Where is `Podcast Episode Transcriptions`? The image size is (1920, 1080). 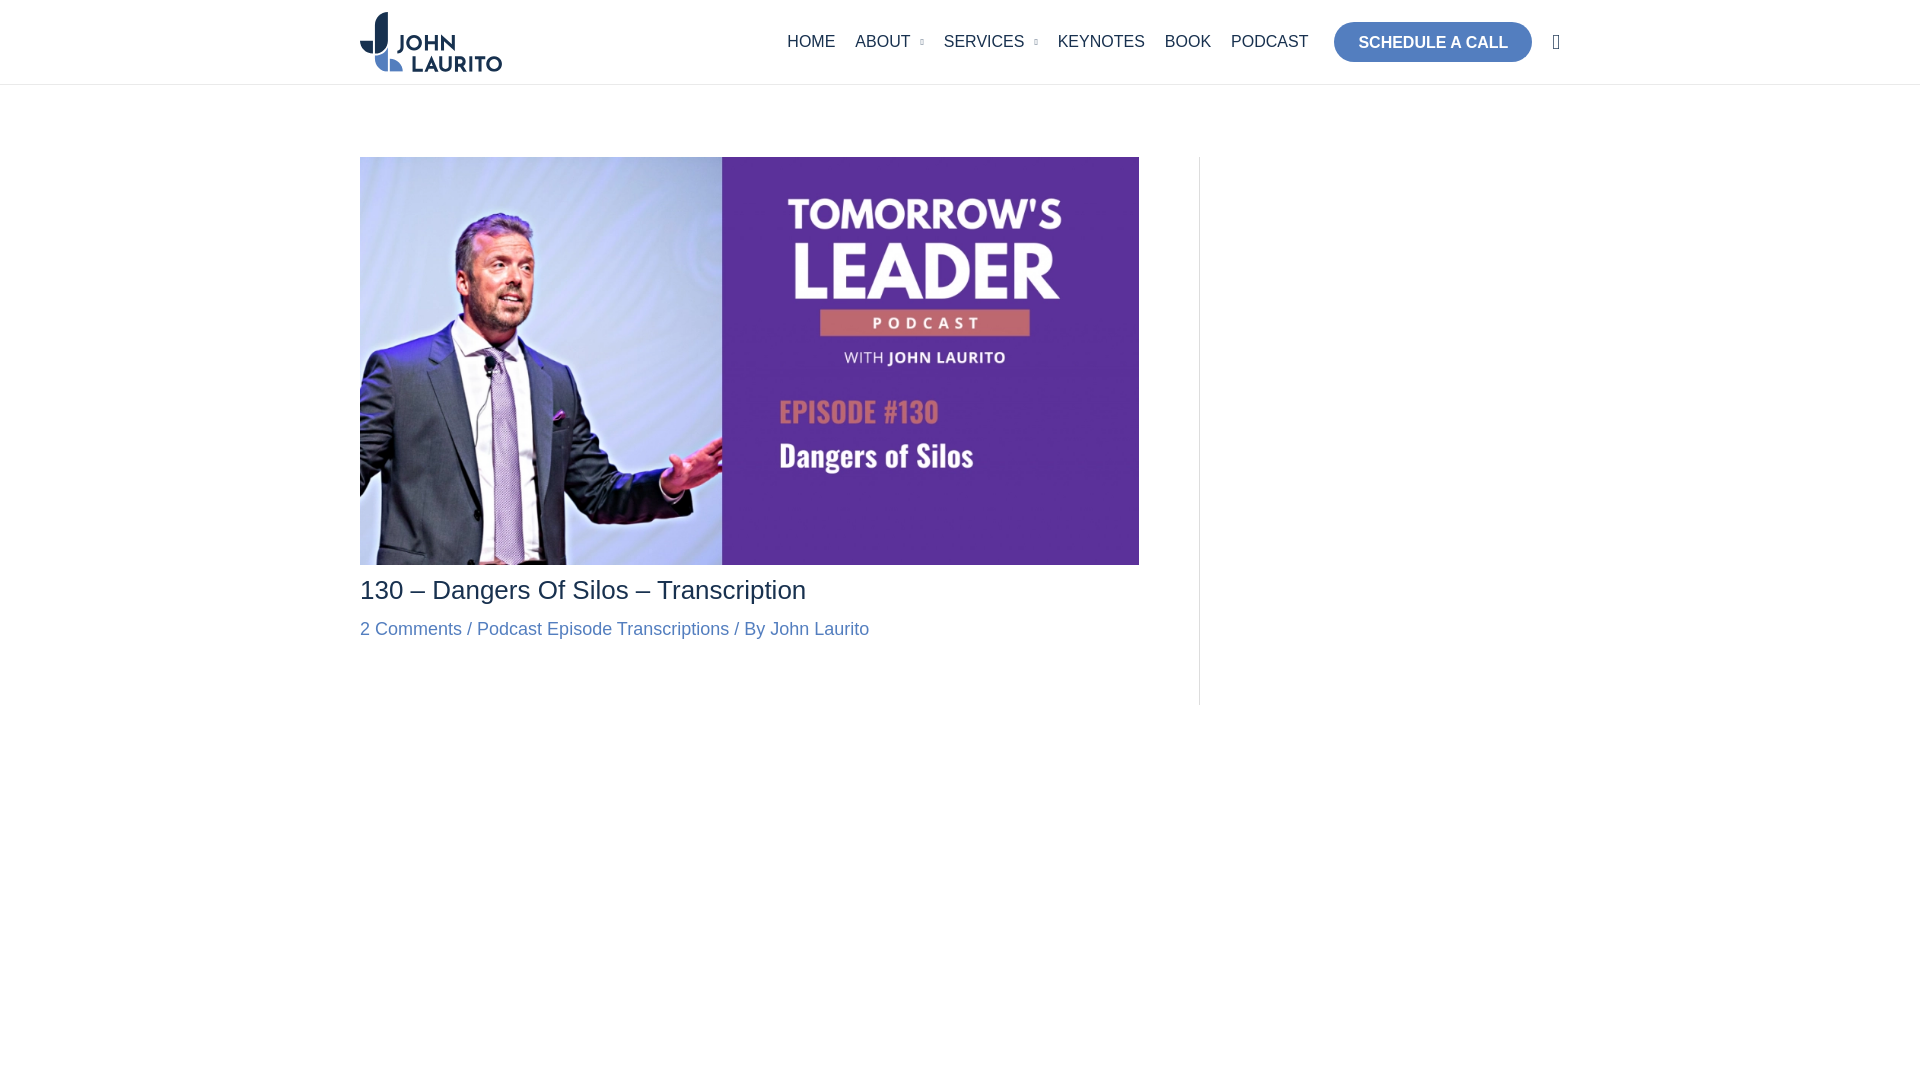
Podcast Episode Transcriptions is located at coordinates (602, 628).